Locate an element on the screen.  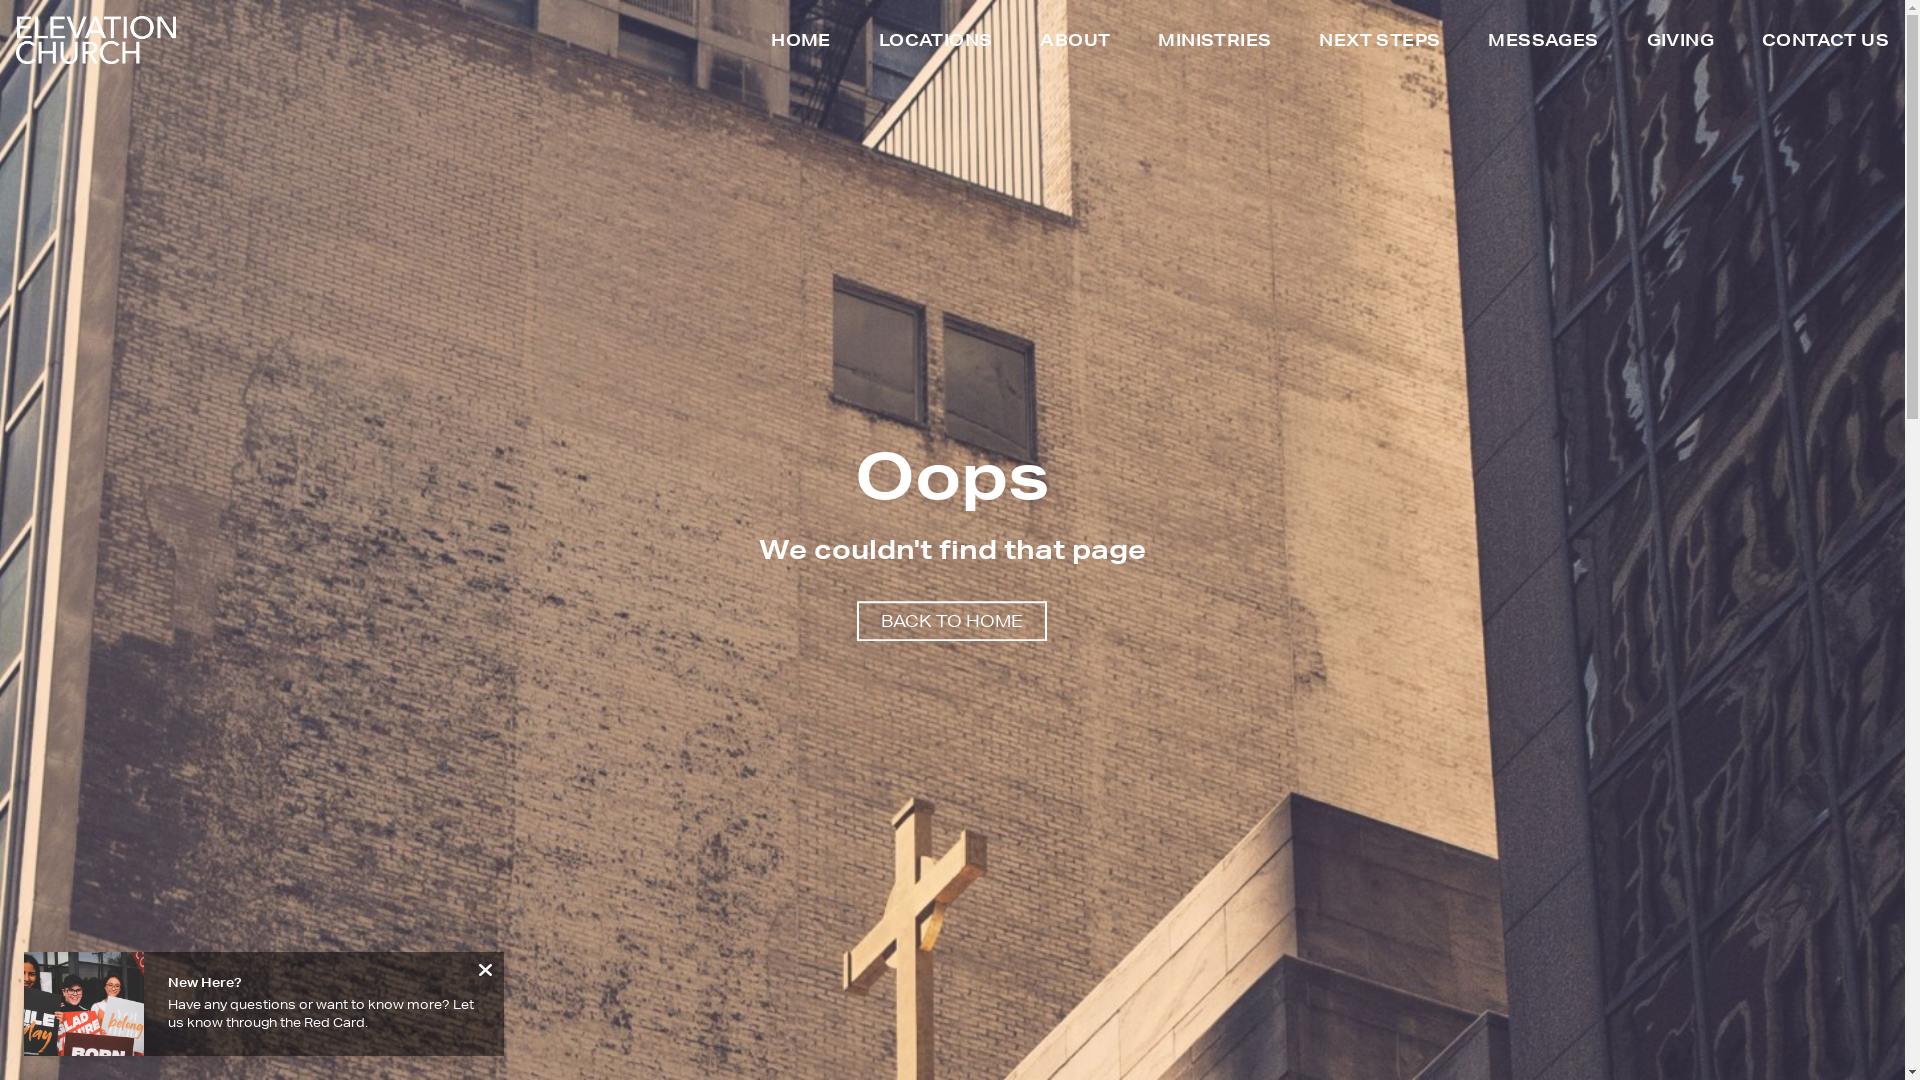
LOCATIONS is located at coordinates (936, 44).